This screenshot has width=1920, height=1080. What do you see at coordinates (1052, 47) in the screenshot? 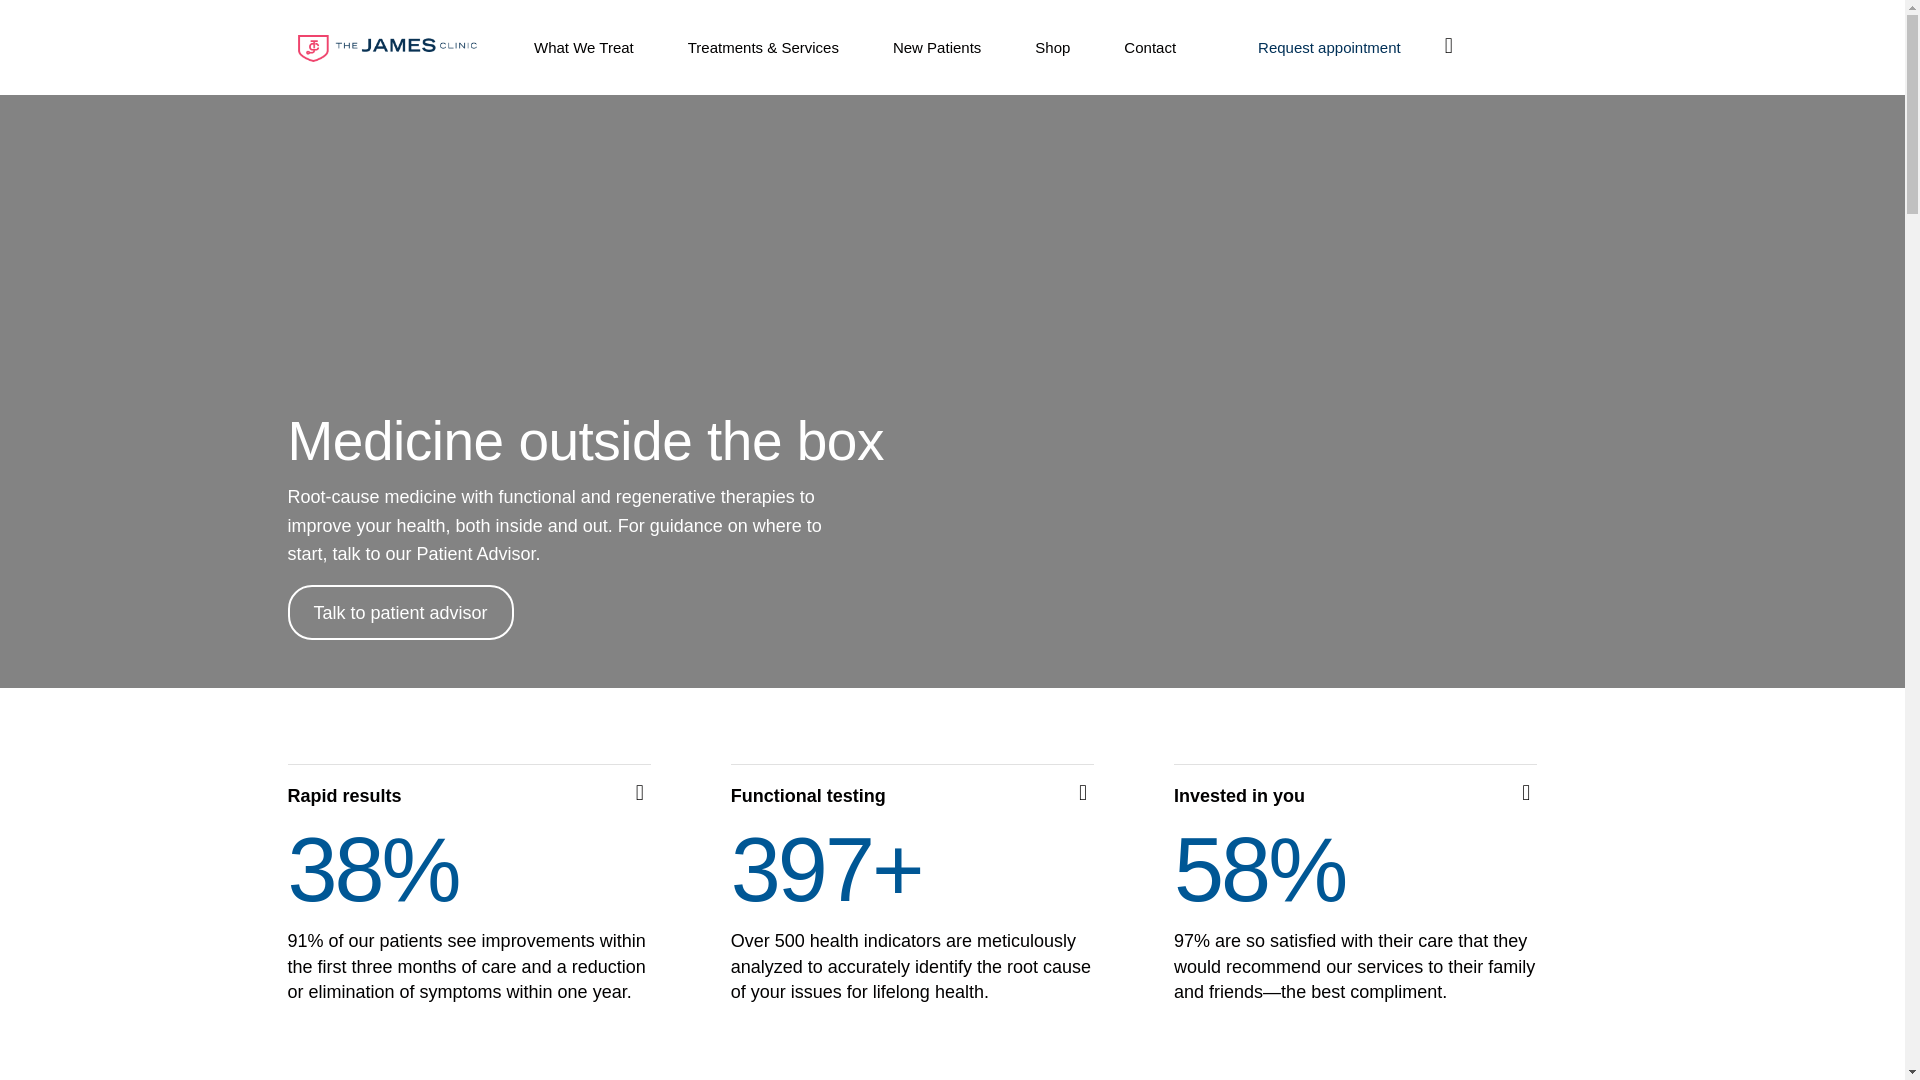
I see `Shop` at bounding box center [1052, 47].